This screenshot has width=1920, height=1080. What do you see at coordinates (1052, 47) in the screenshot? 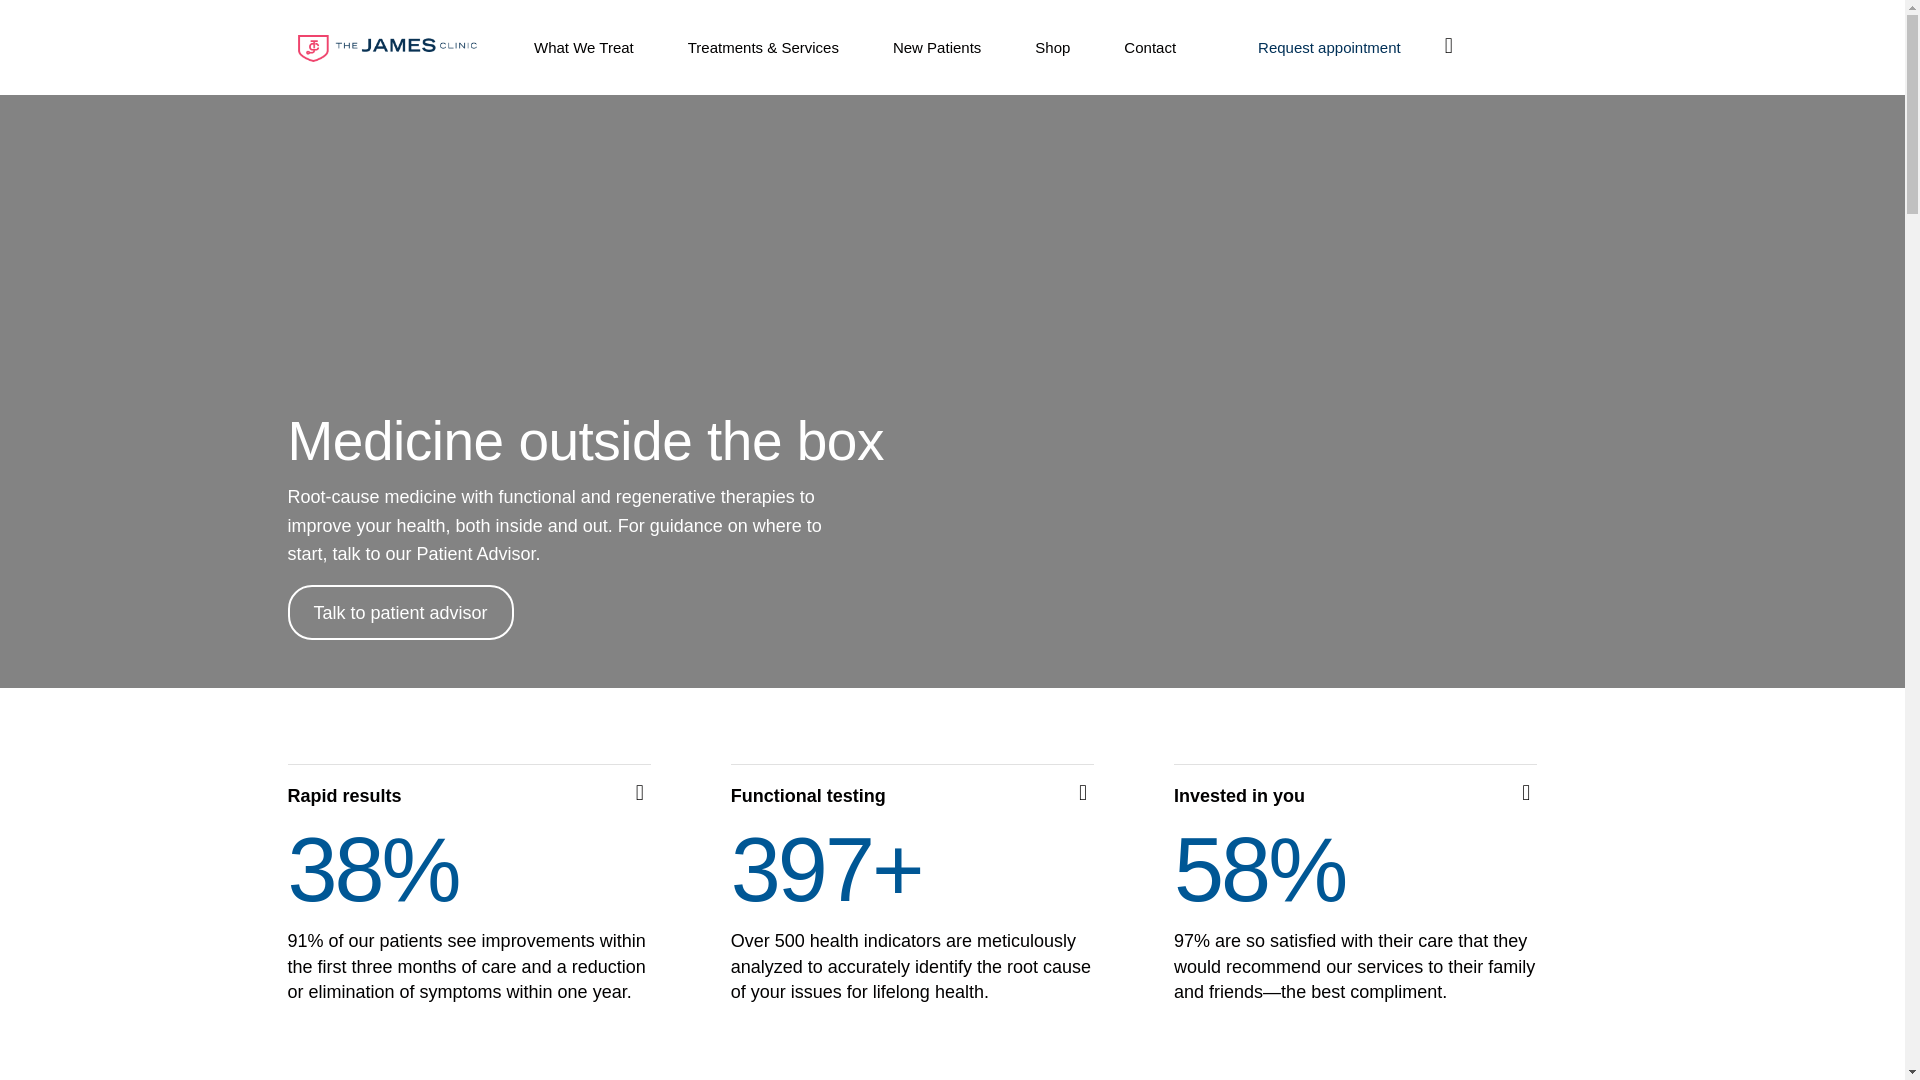
I see `Shop` at bounding box center [1052, 47].